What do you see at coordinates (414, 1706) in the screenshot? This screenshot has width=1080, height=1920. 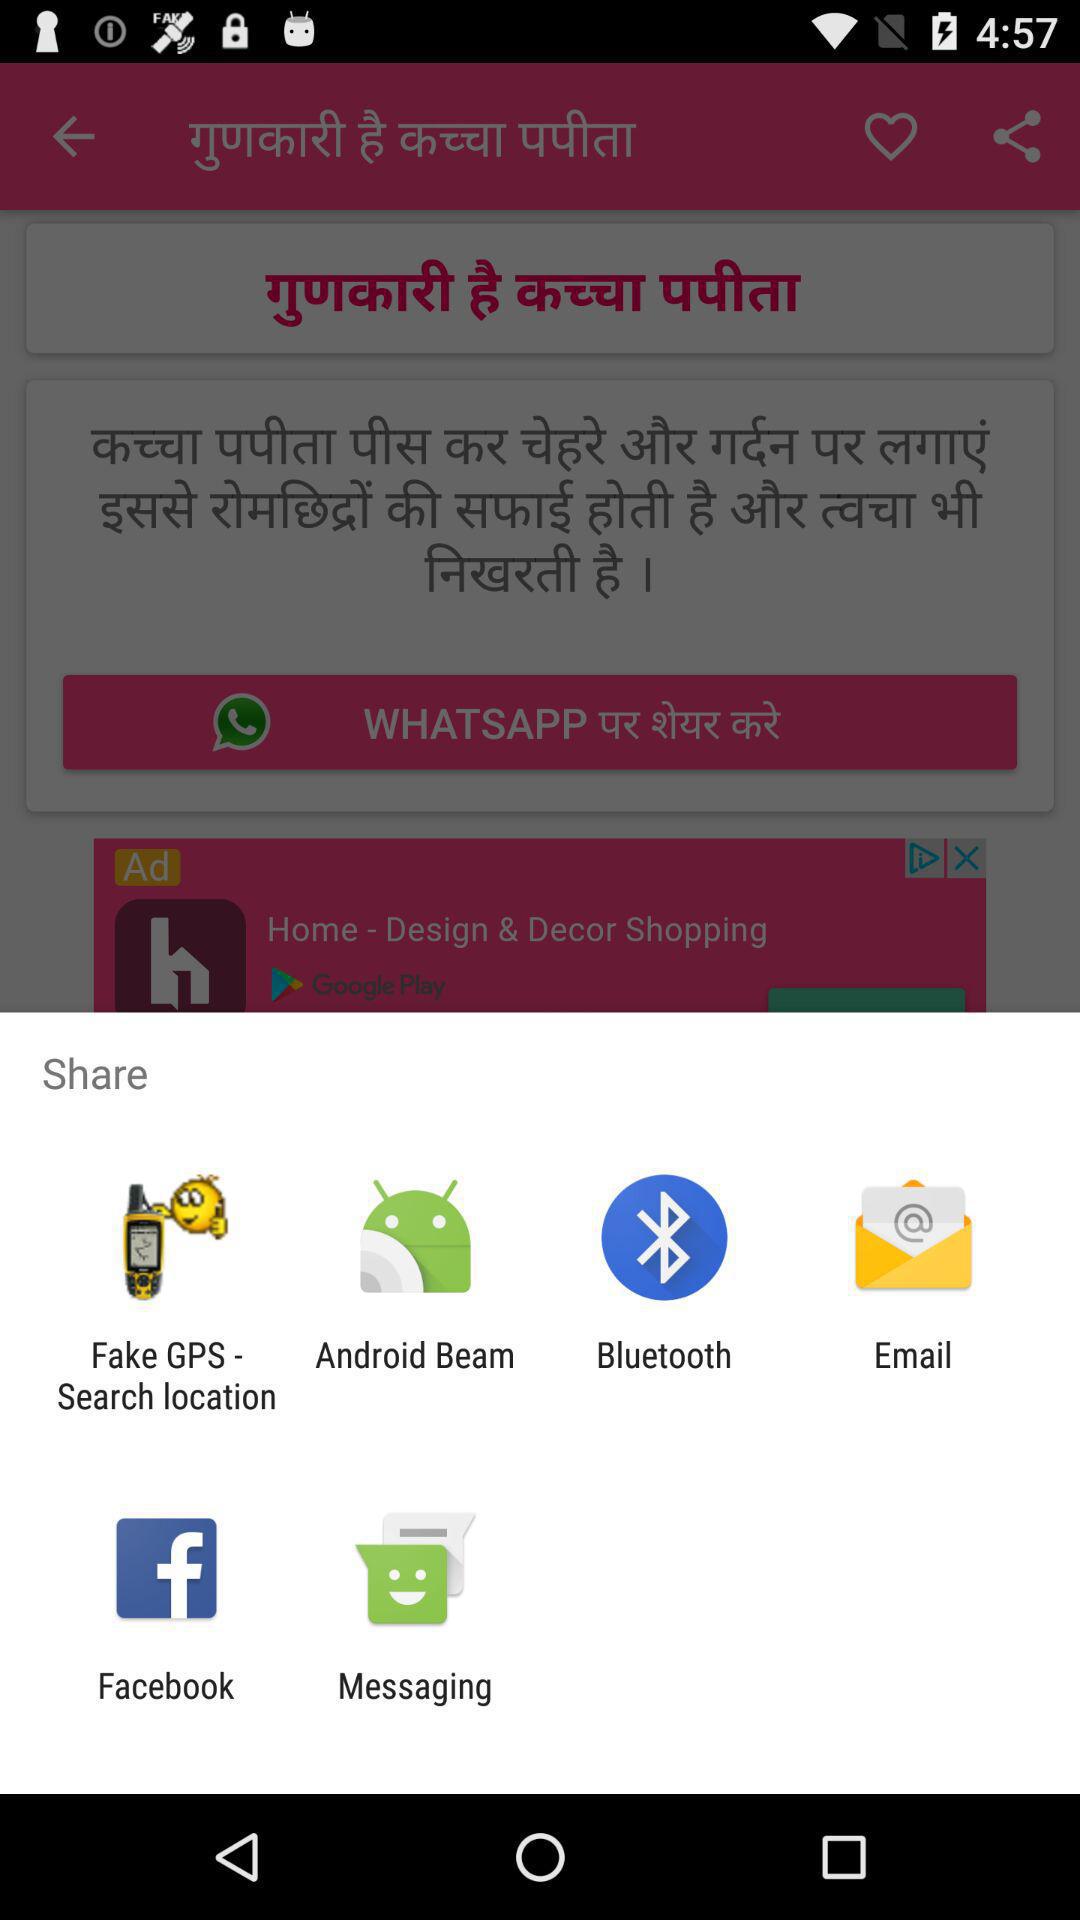 I see `swipe to messaging app` at bounding box center [414, 1706].